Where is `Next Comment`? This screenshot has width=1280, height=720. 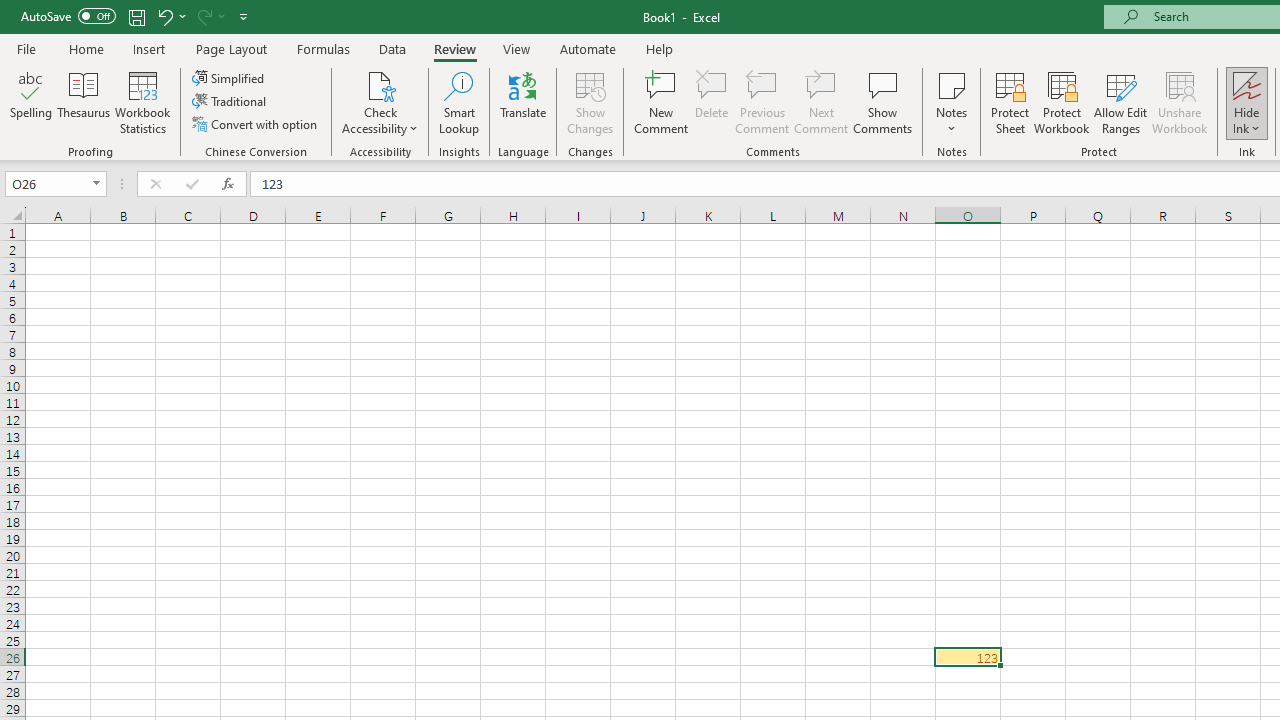 Next Comment is located at coordinates (822, 102).